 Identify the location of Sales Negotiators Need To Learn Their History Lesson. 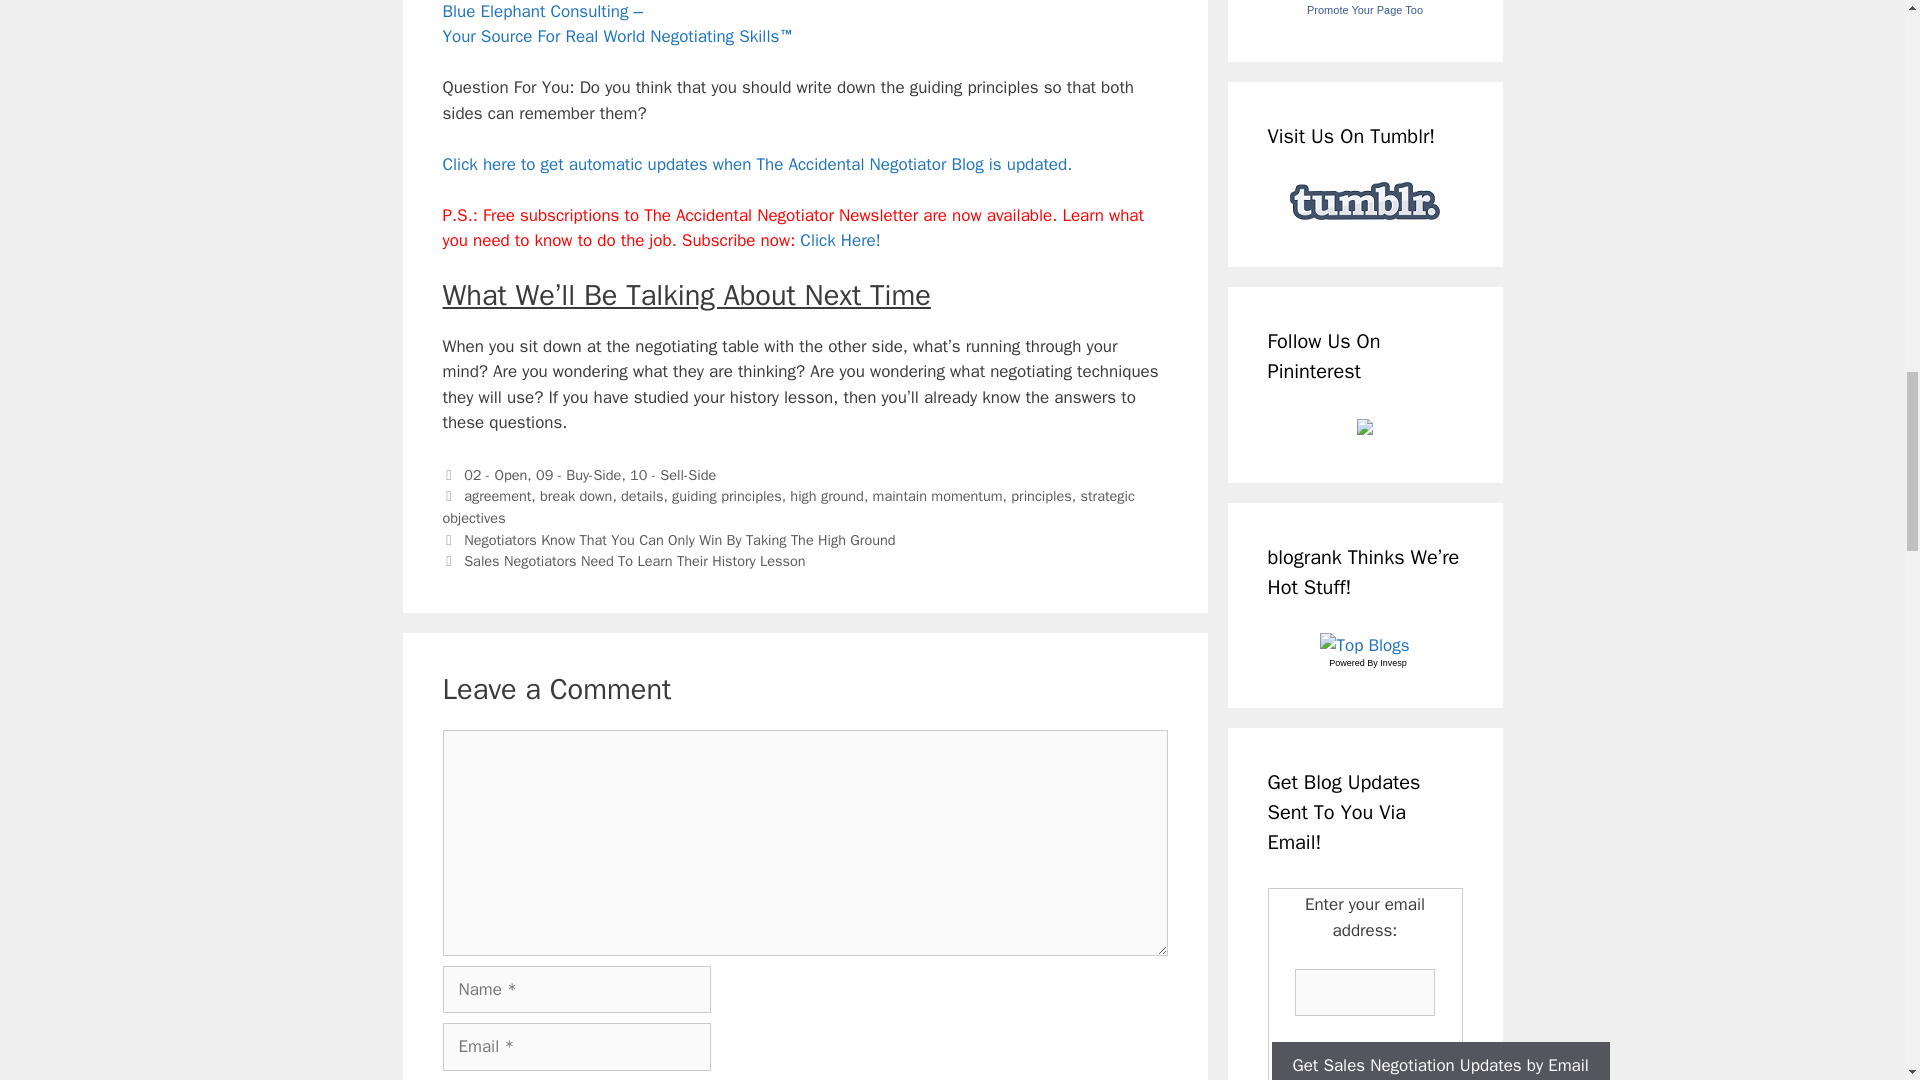
(634, 560).